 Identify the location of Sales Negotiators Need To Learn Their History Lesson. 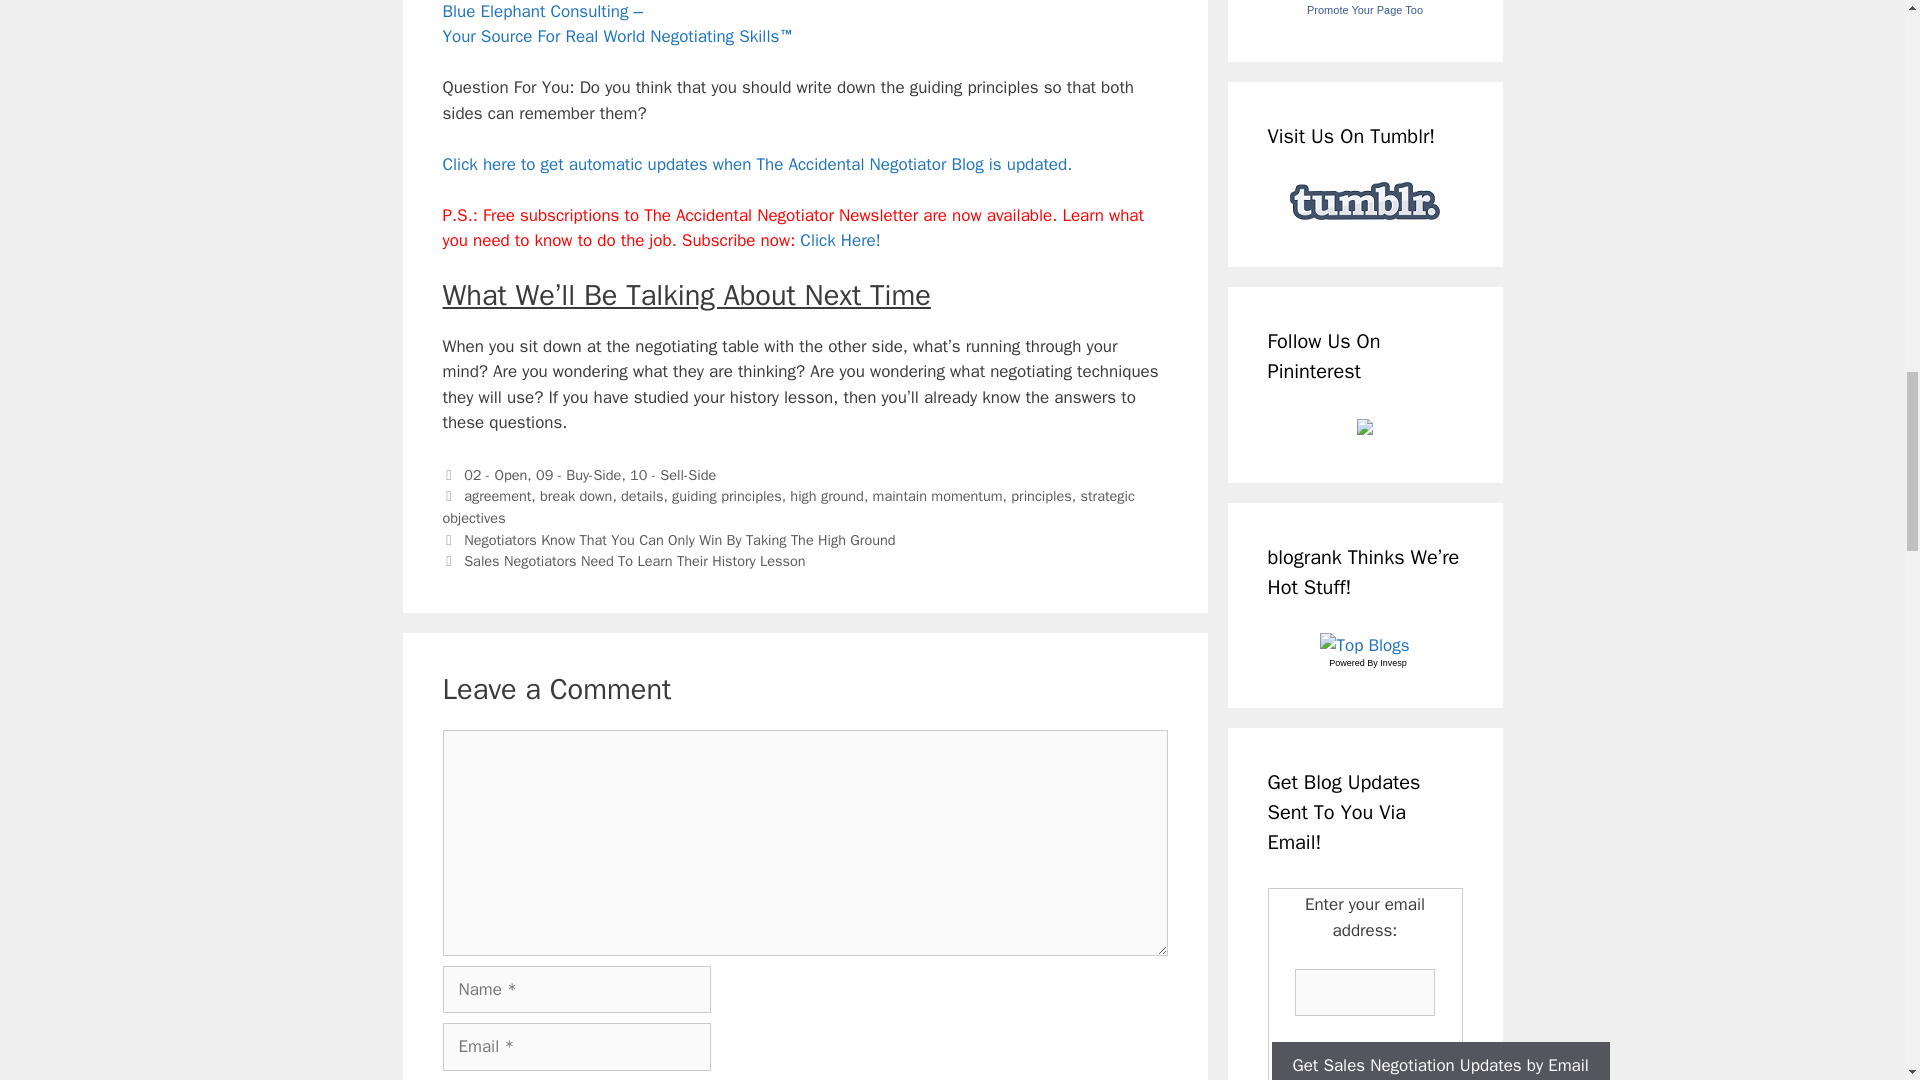
(634, 560).